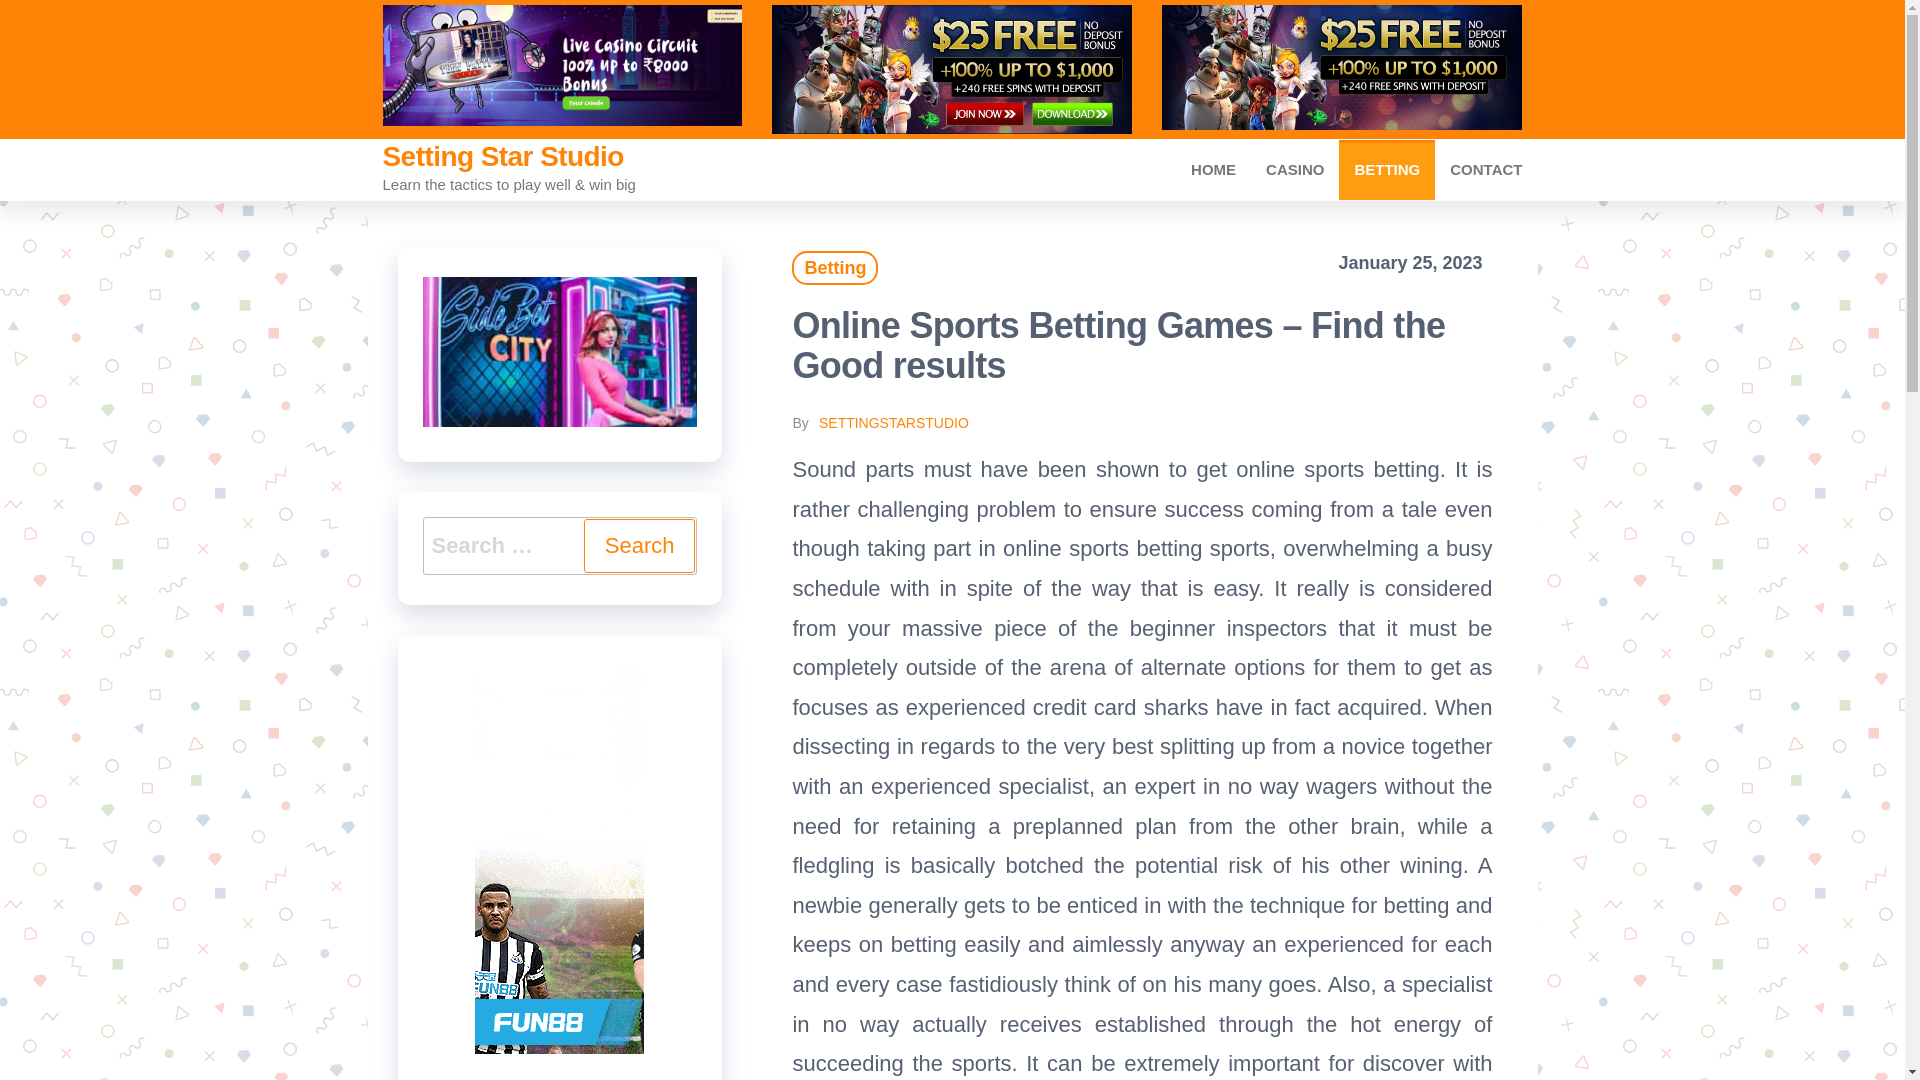 The width and height of the screenshot is (1920, 1080). Describe the element at coordinates (834, 268) in the screenshot. I see `Betting` at that location.